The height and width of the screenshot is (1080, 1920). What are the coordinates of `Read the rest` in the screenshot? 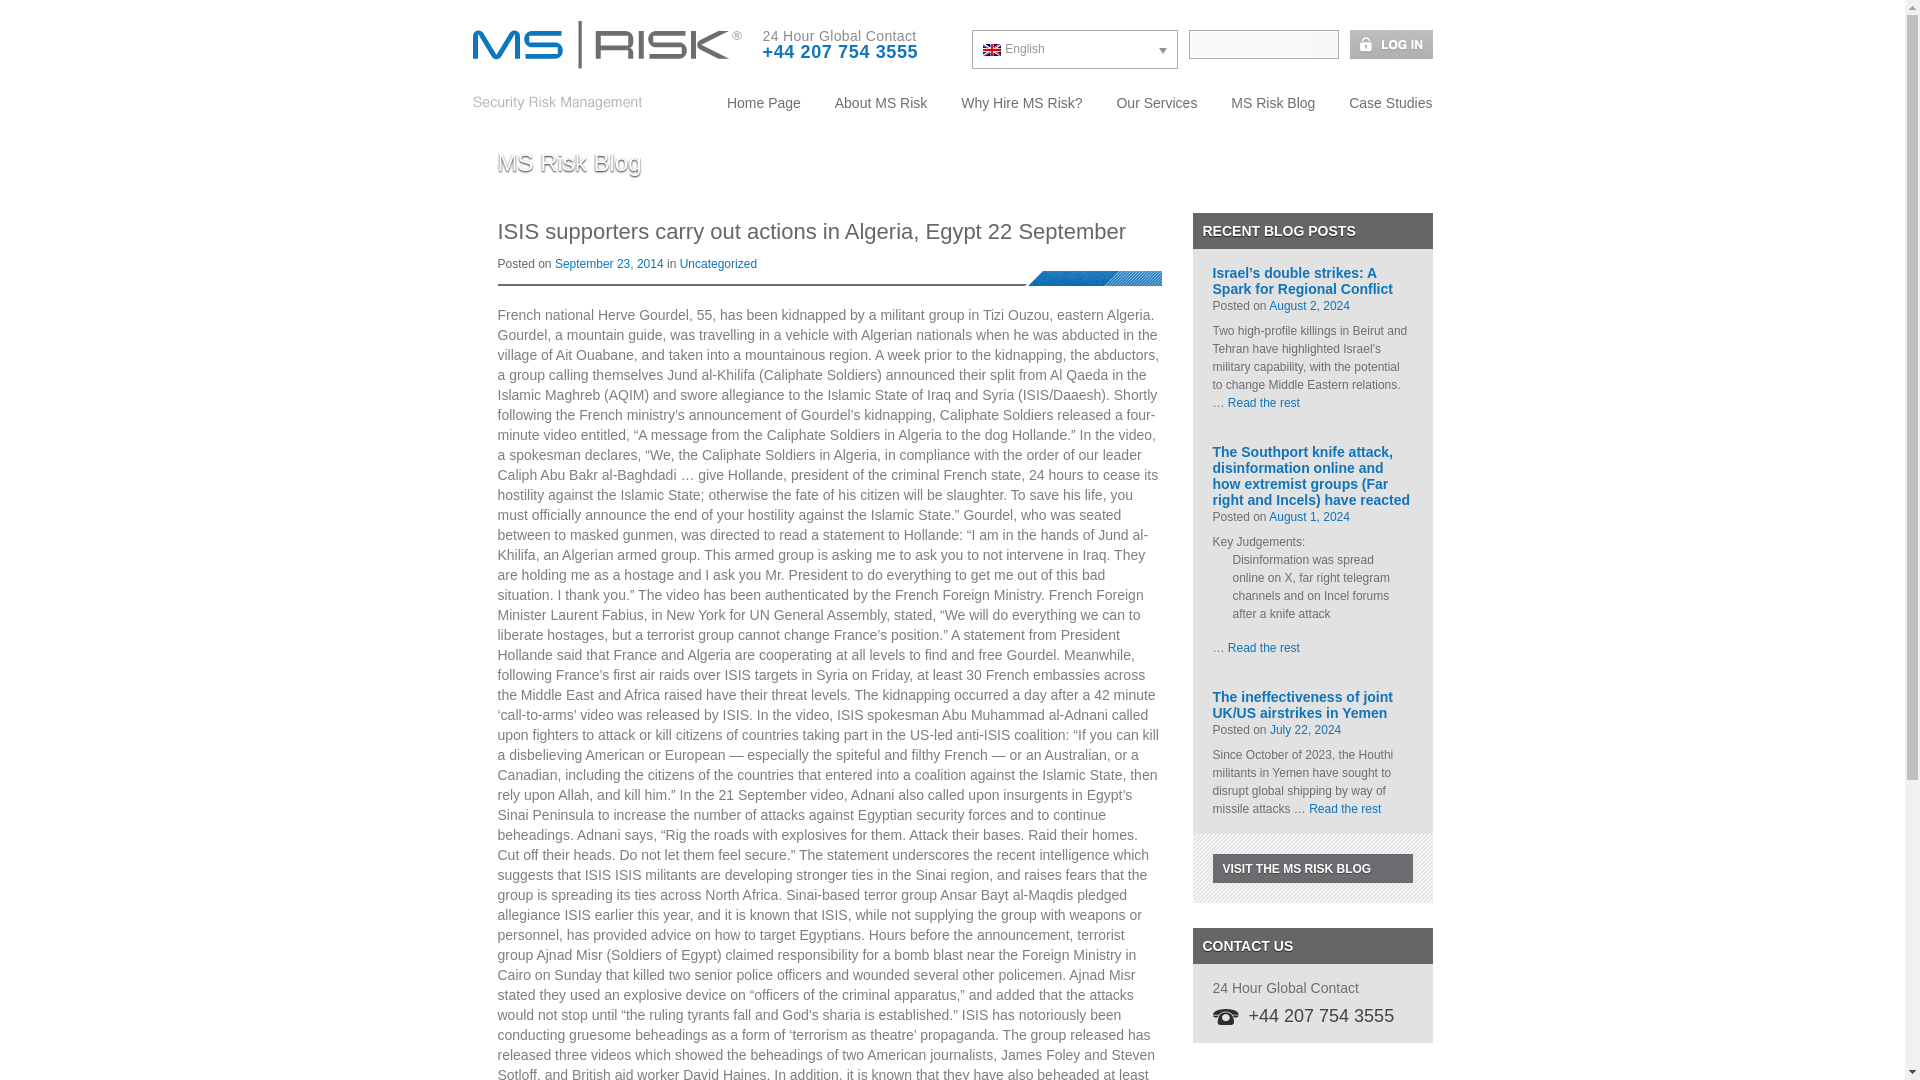 It's located at (1264, 403).